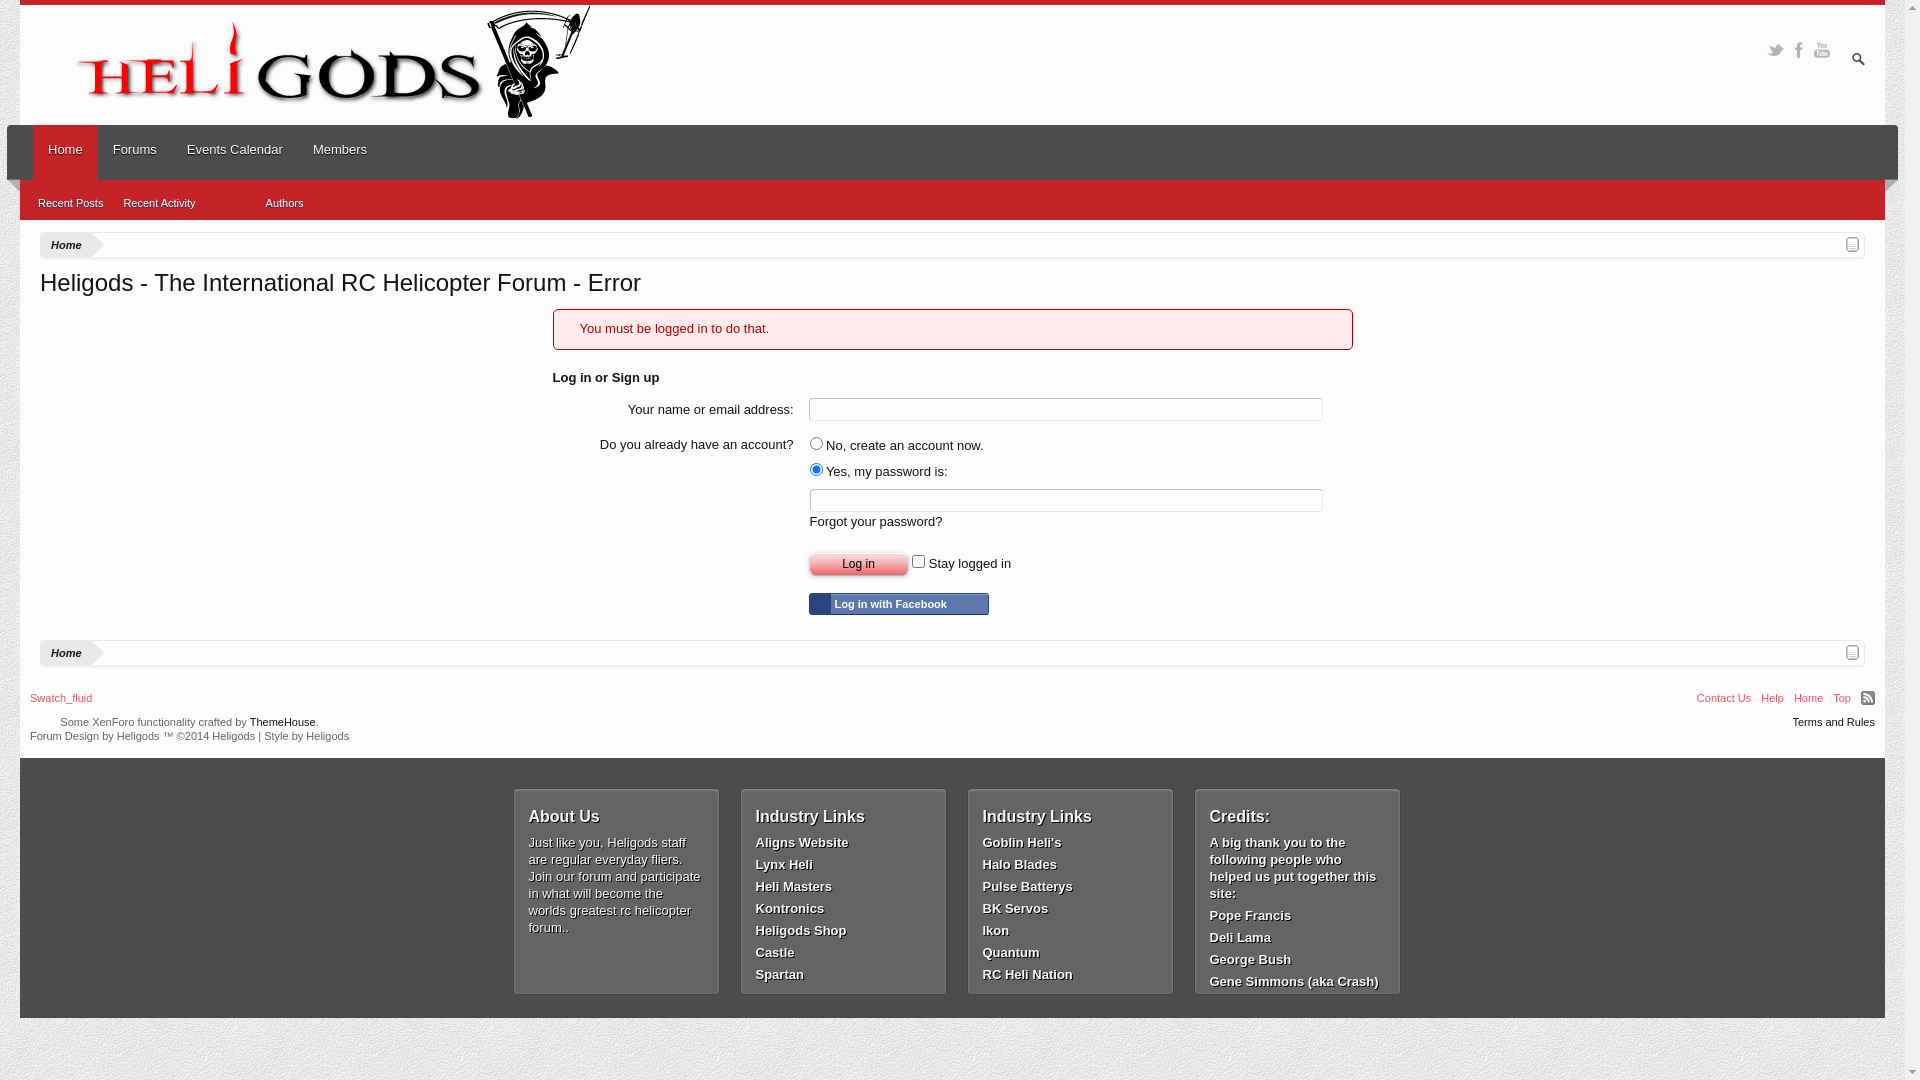  What do you see at coordinates (1724, 698) in the screenshot?
I see `Contact Us` at bounding box center [1724, 698].